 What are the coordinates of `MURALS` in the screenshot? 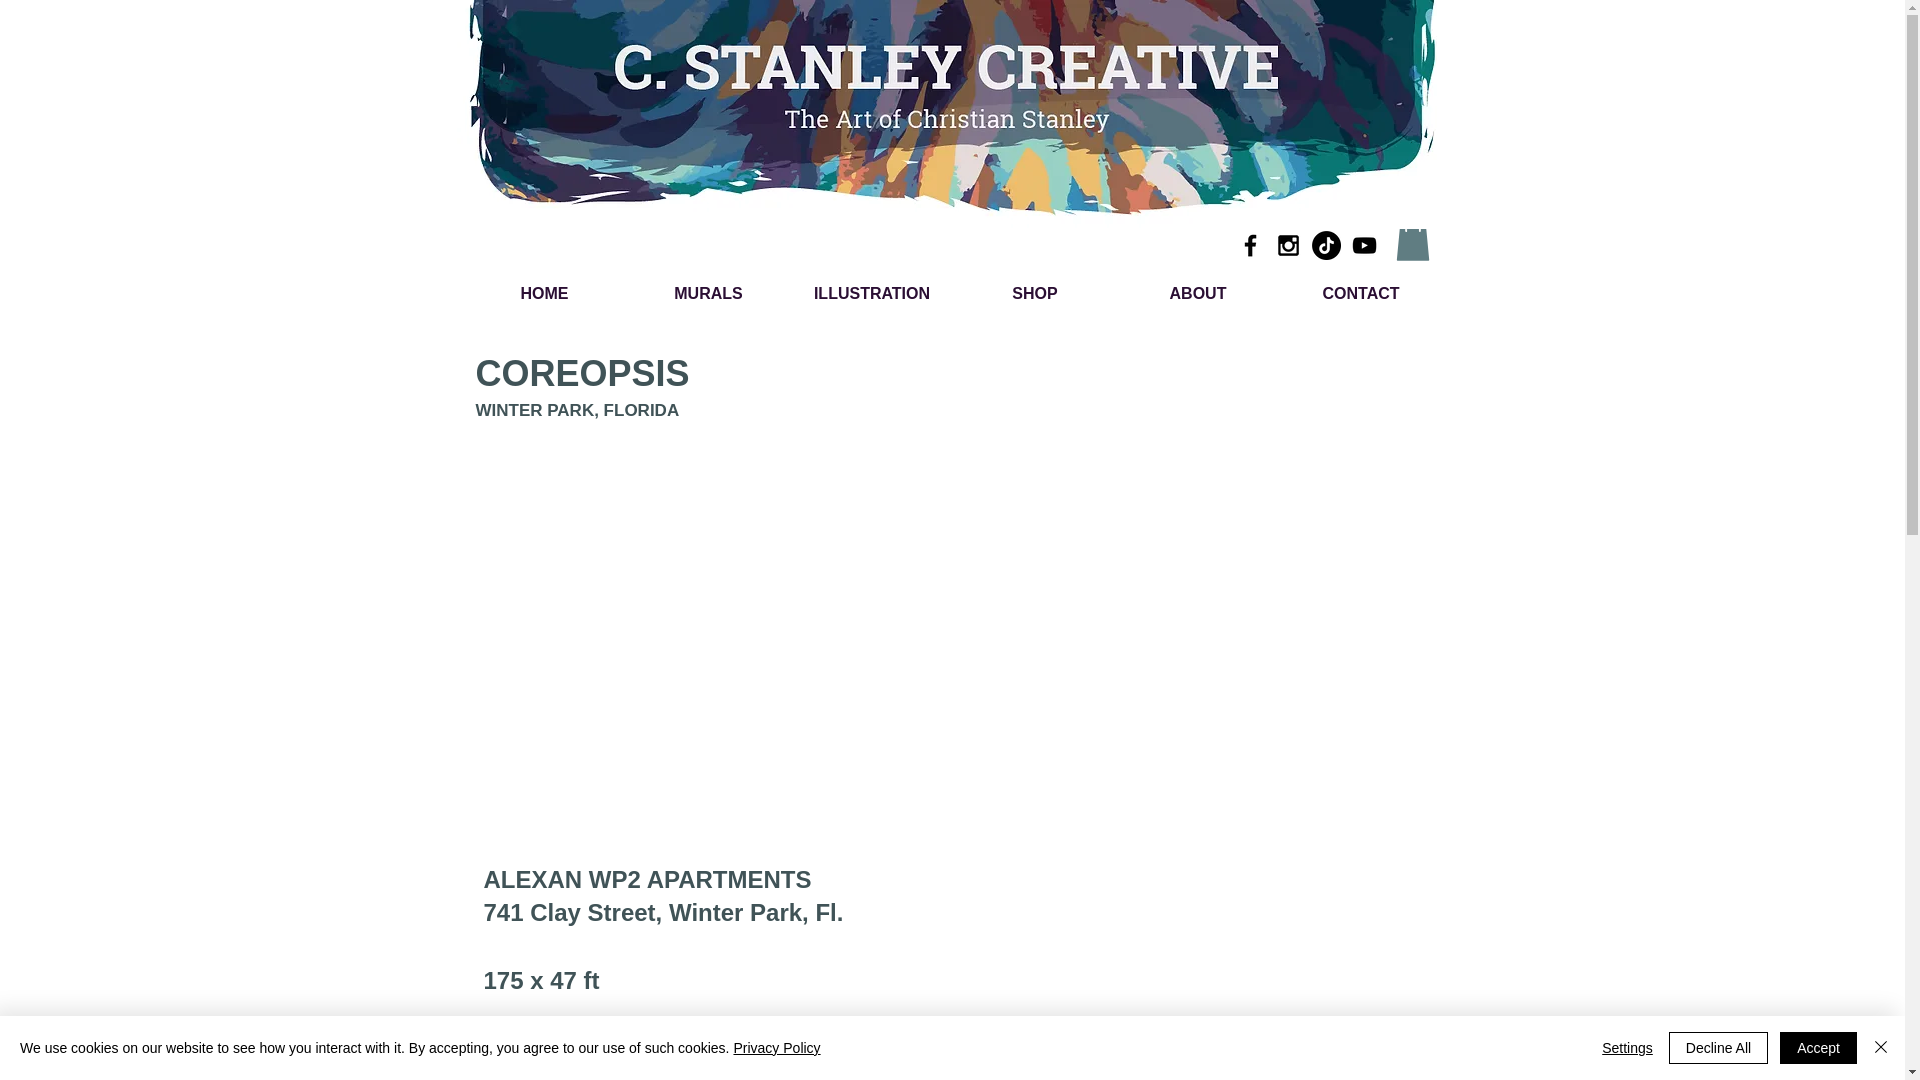 It's located at (707, 294).